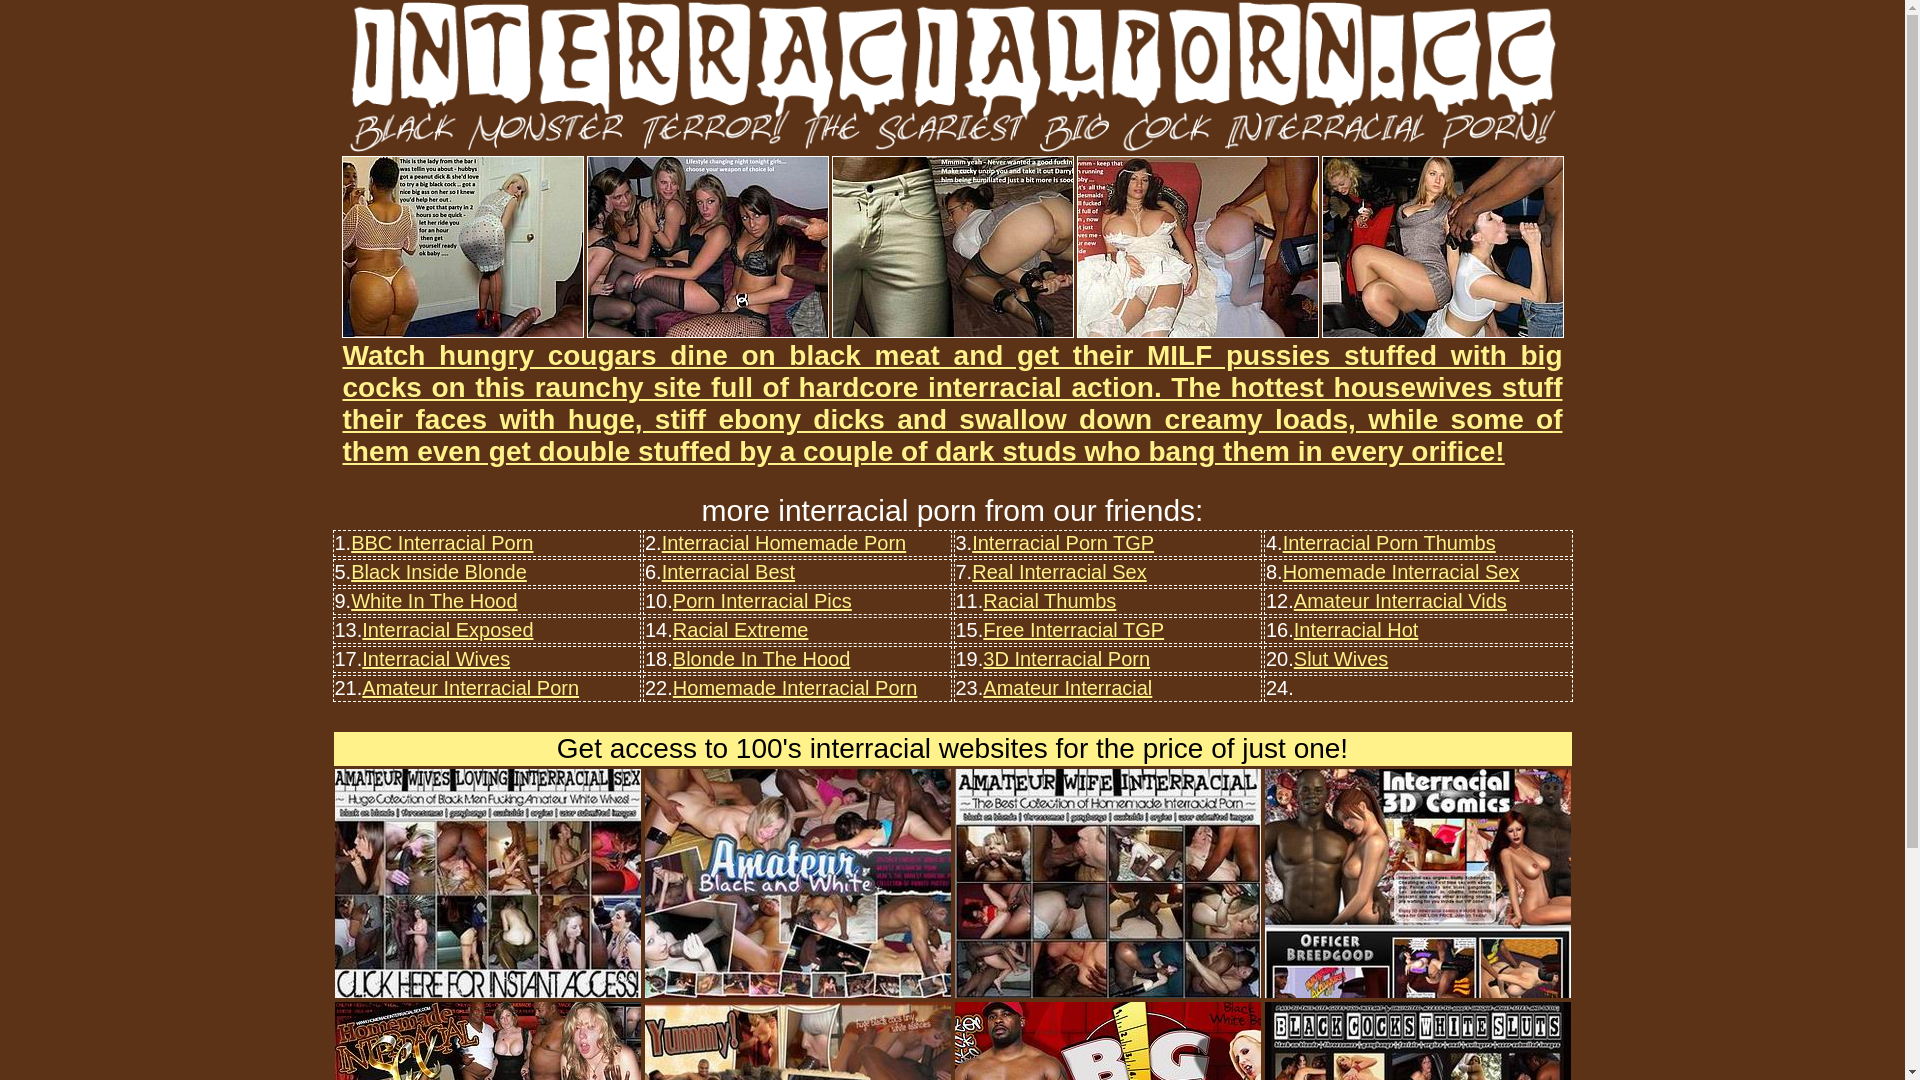 This screenshot has height=1080, width=1920. I want to click on Racial Extreme, so click(741, 630).